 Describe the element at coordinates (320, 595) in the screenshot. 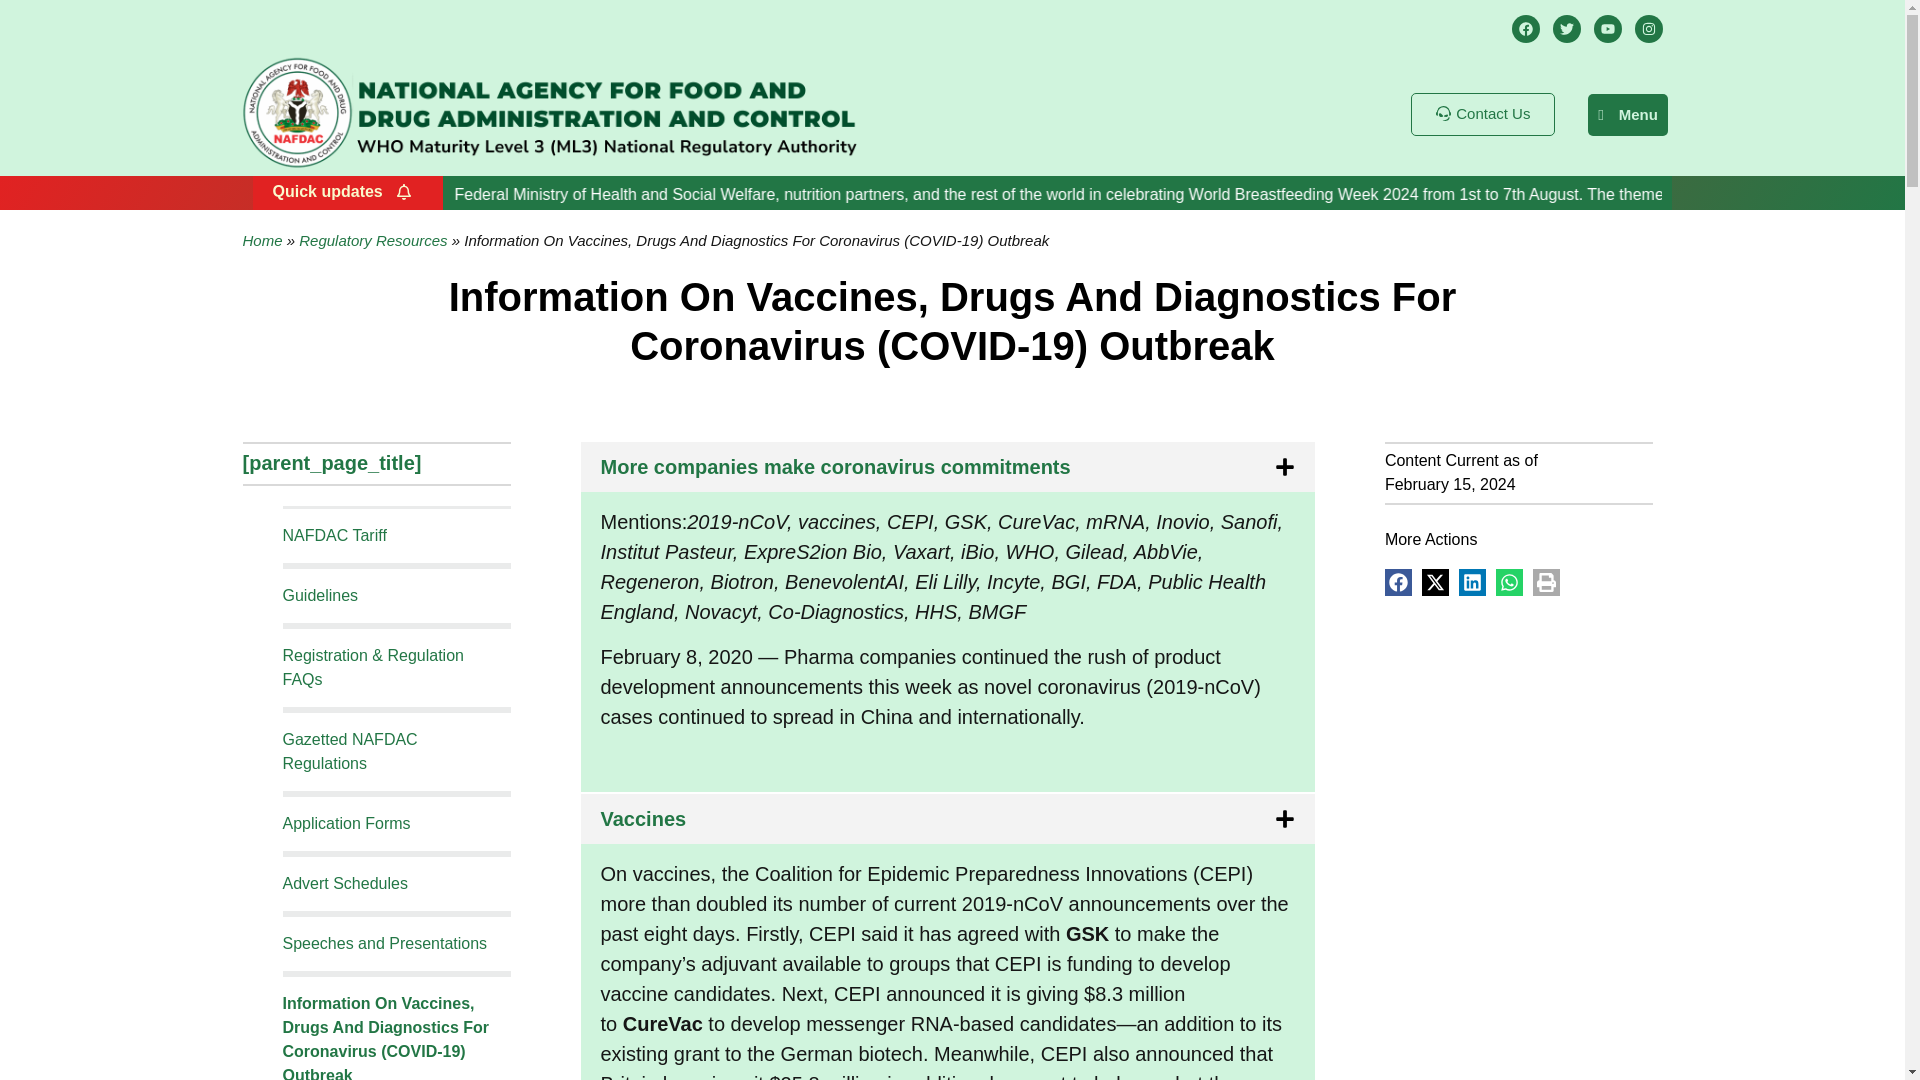

I see `Guidelines` at that location.